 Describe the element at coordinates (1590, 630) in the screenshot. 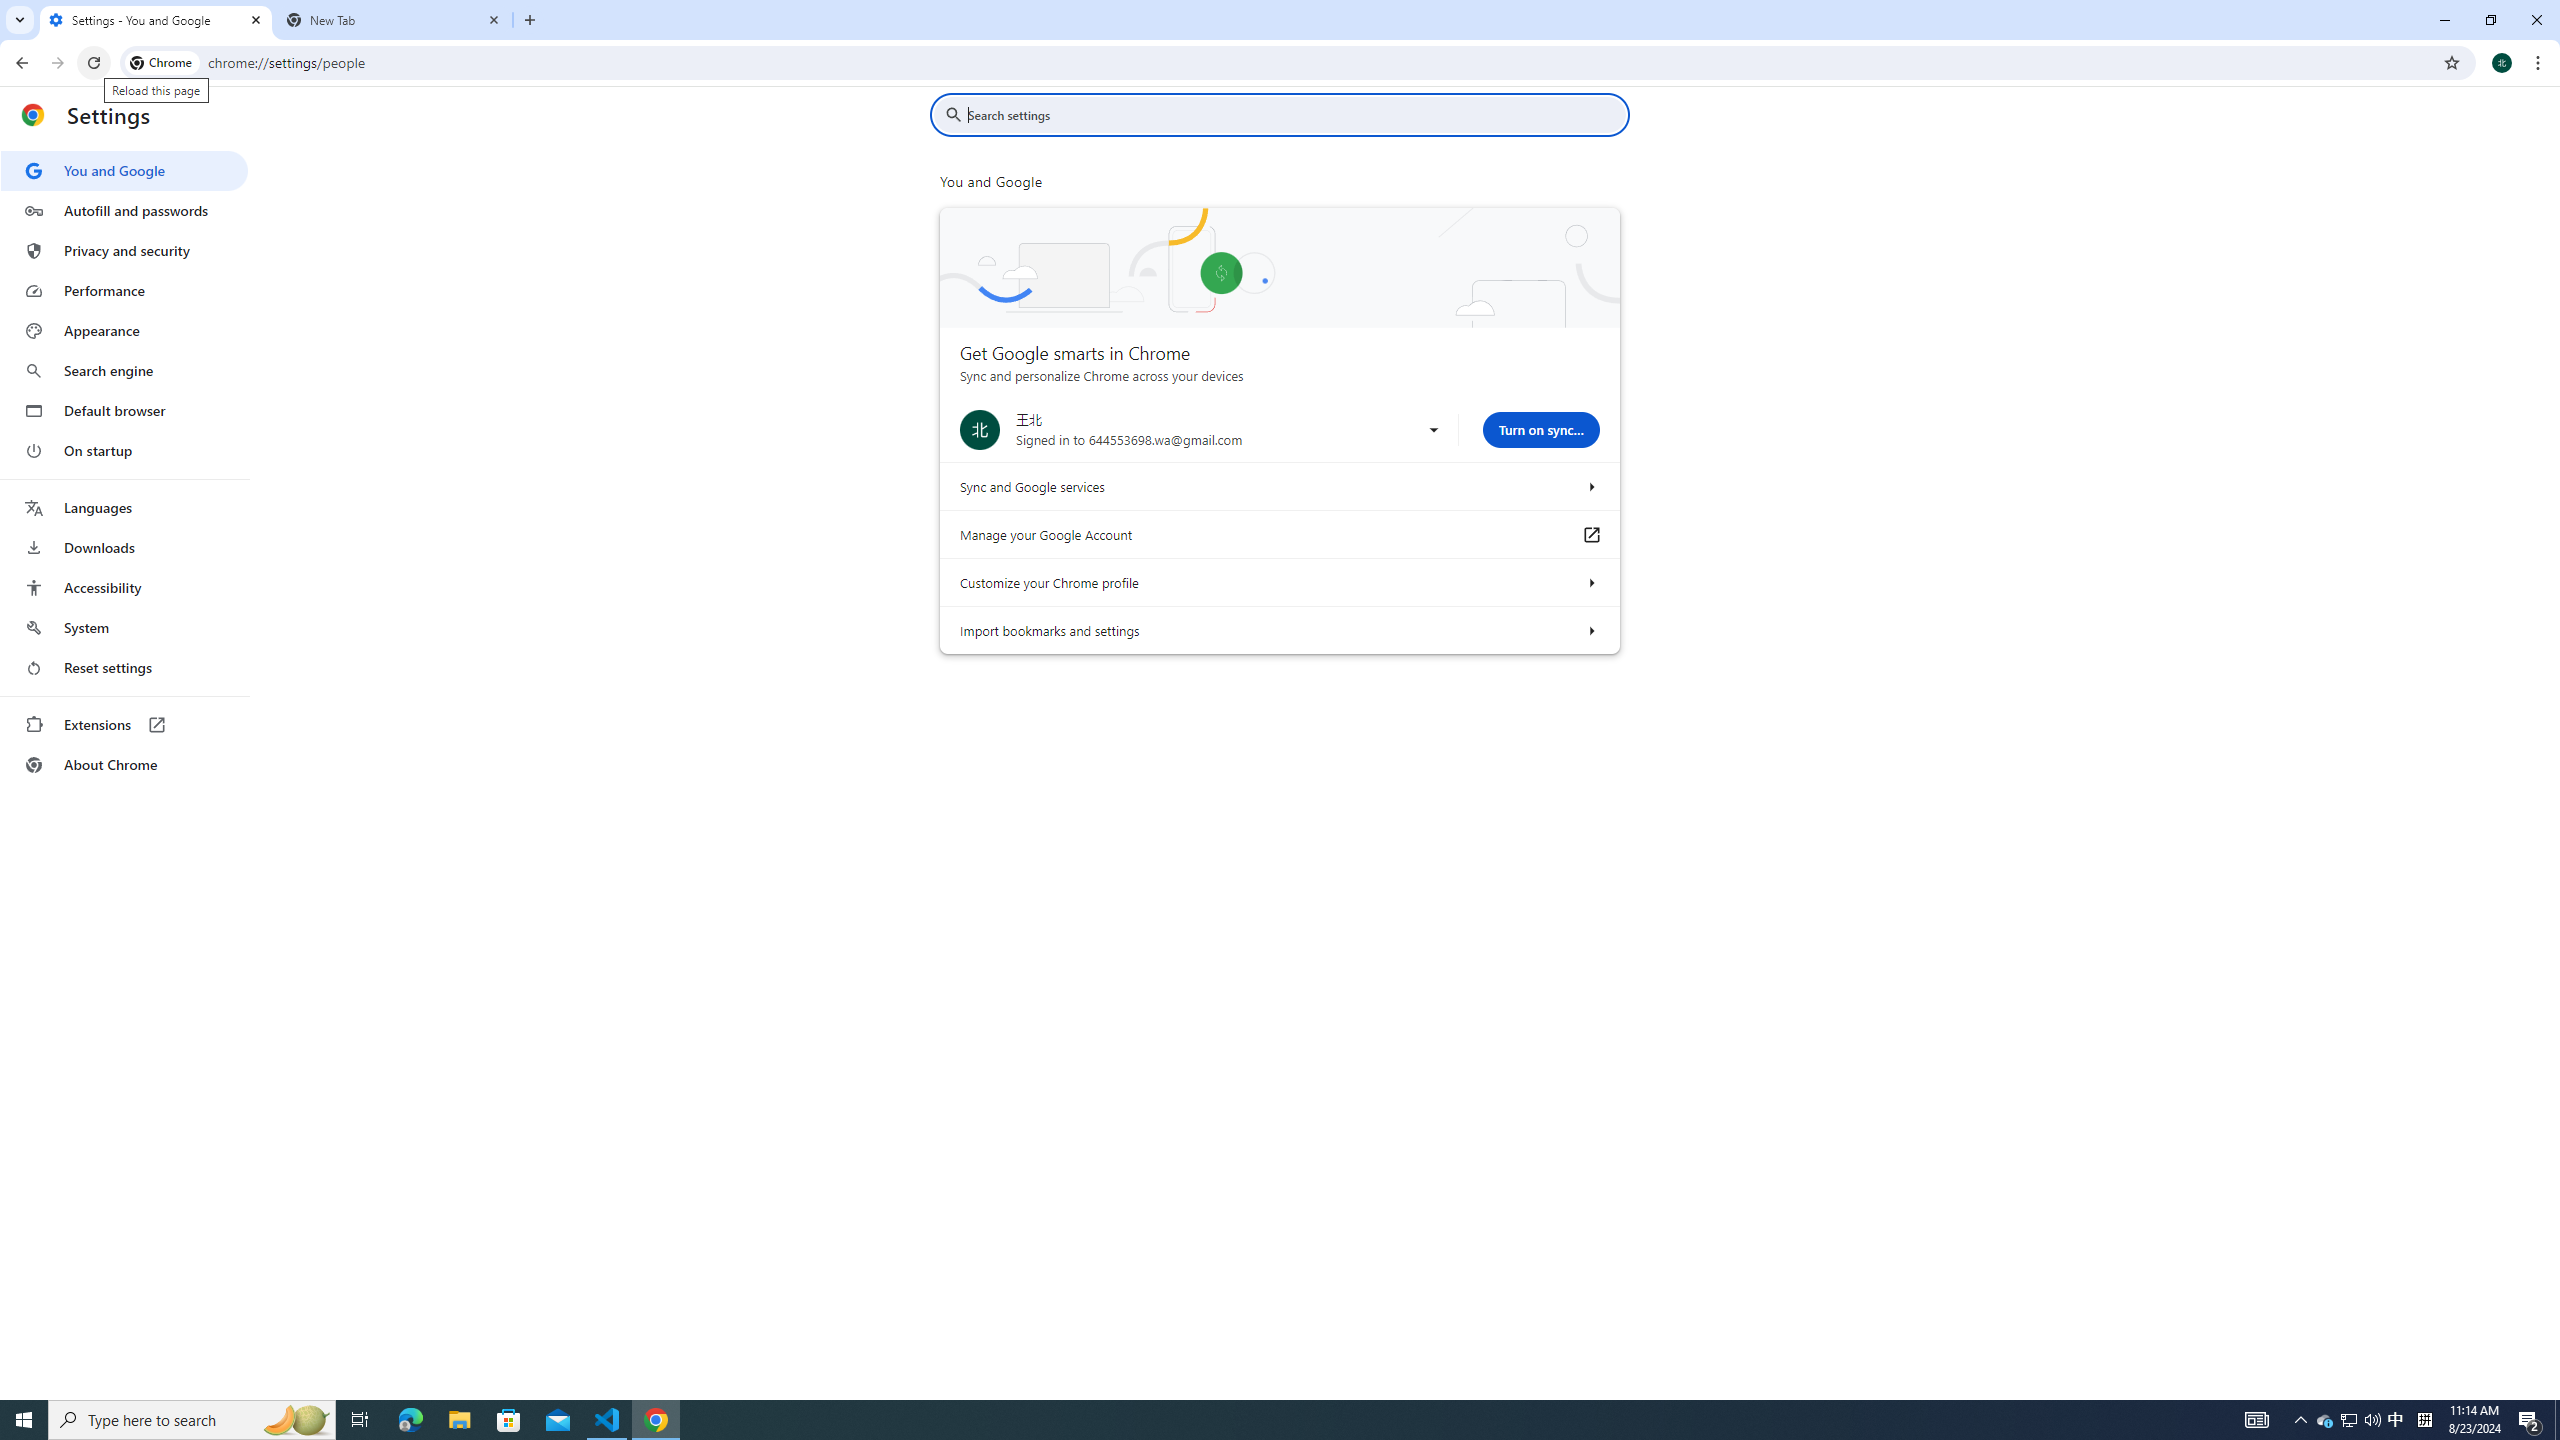

I see `Import bookmarks and settings` at that location.